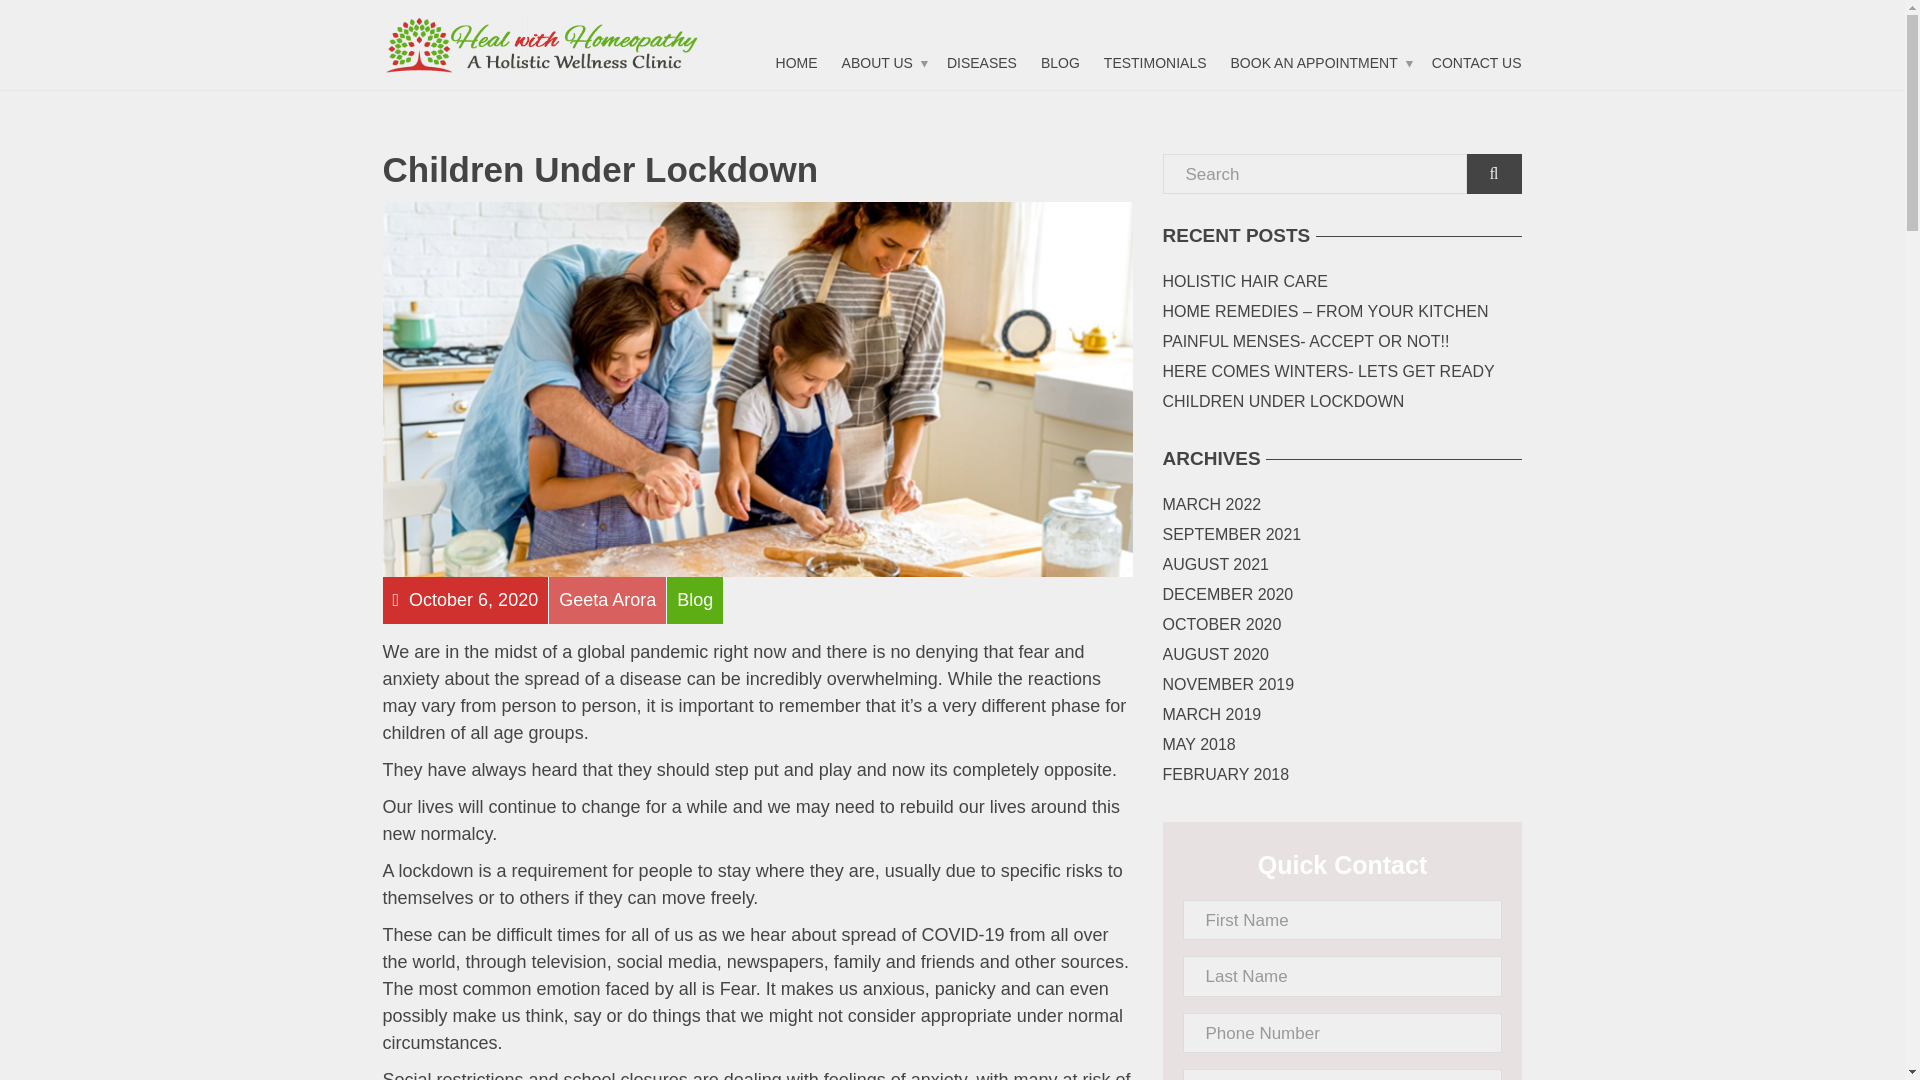 Image resolution: width=1920 pixels, height=1080 pixels. I want to click on PAINFUL MENSES- ACCEPT OR NOT!!, so click(1305, 342).